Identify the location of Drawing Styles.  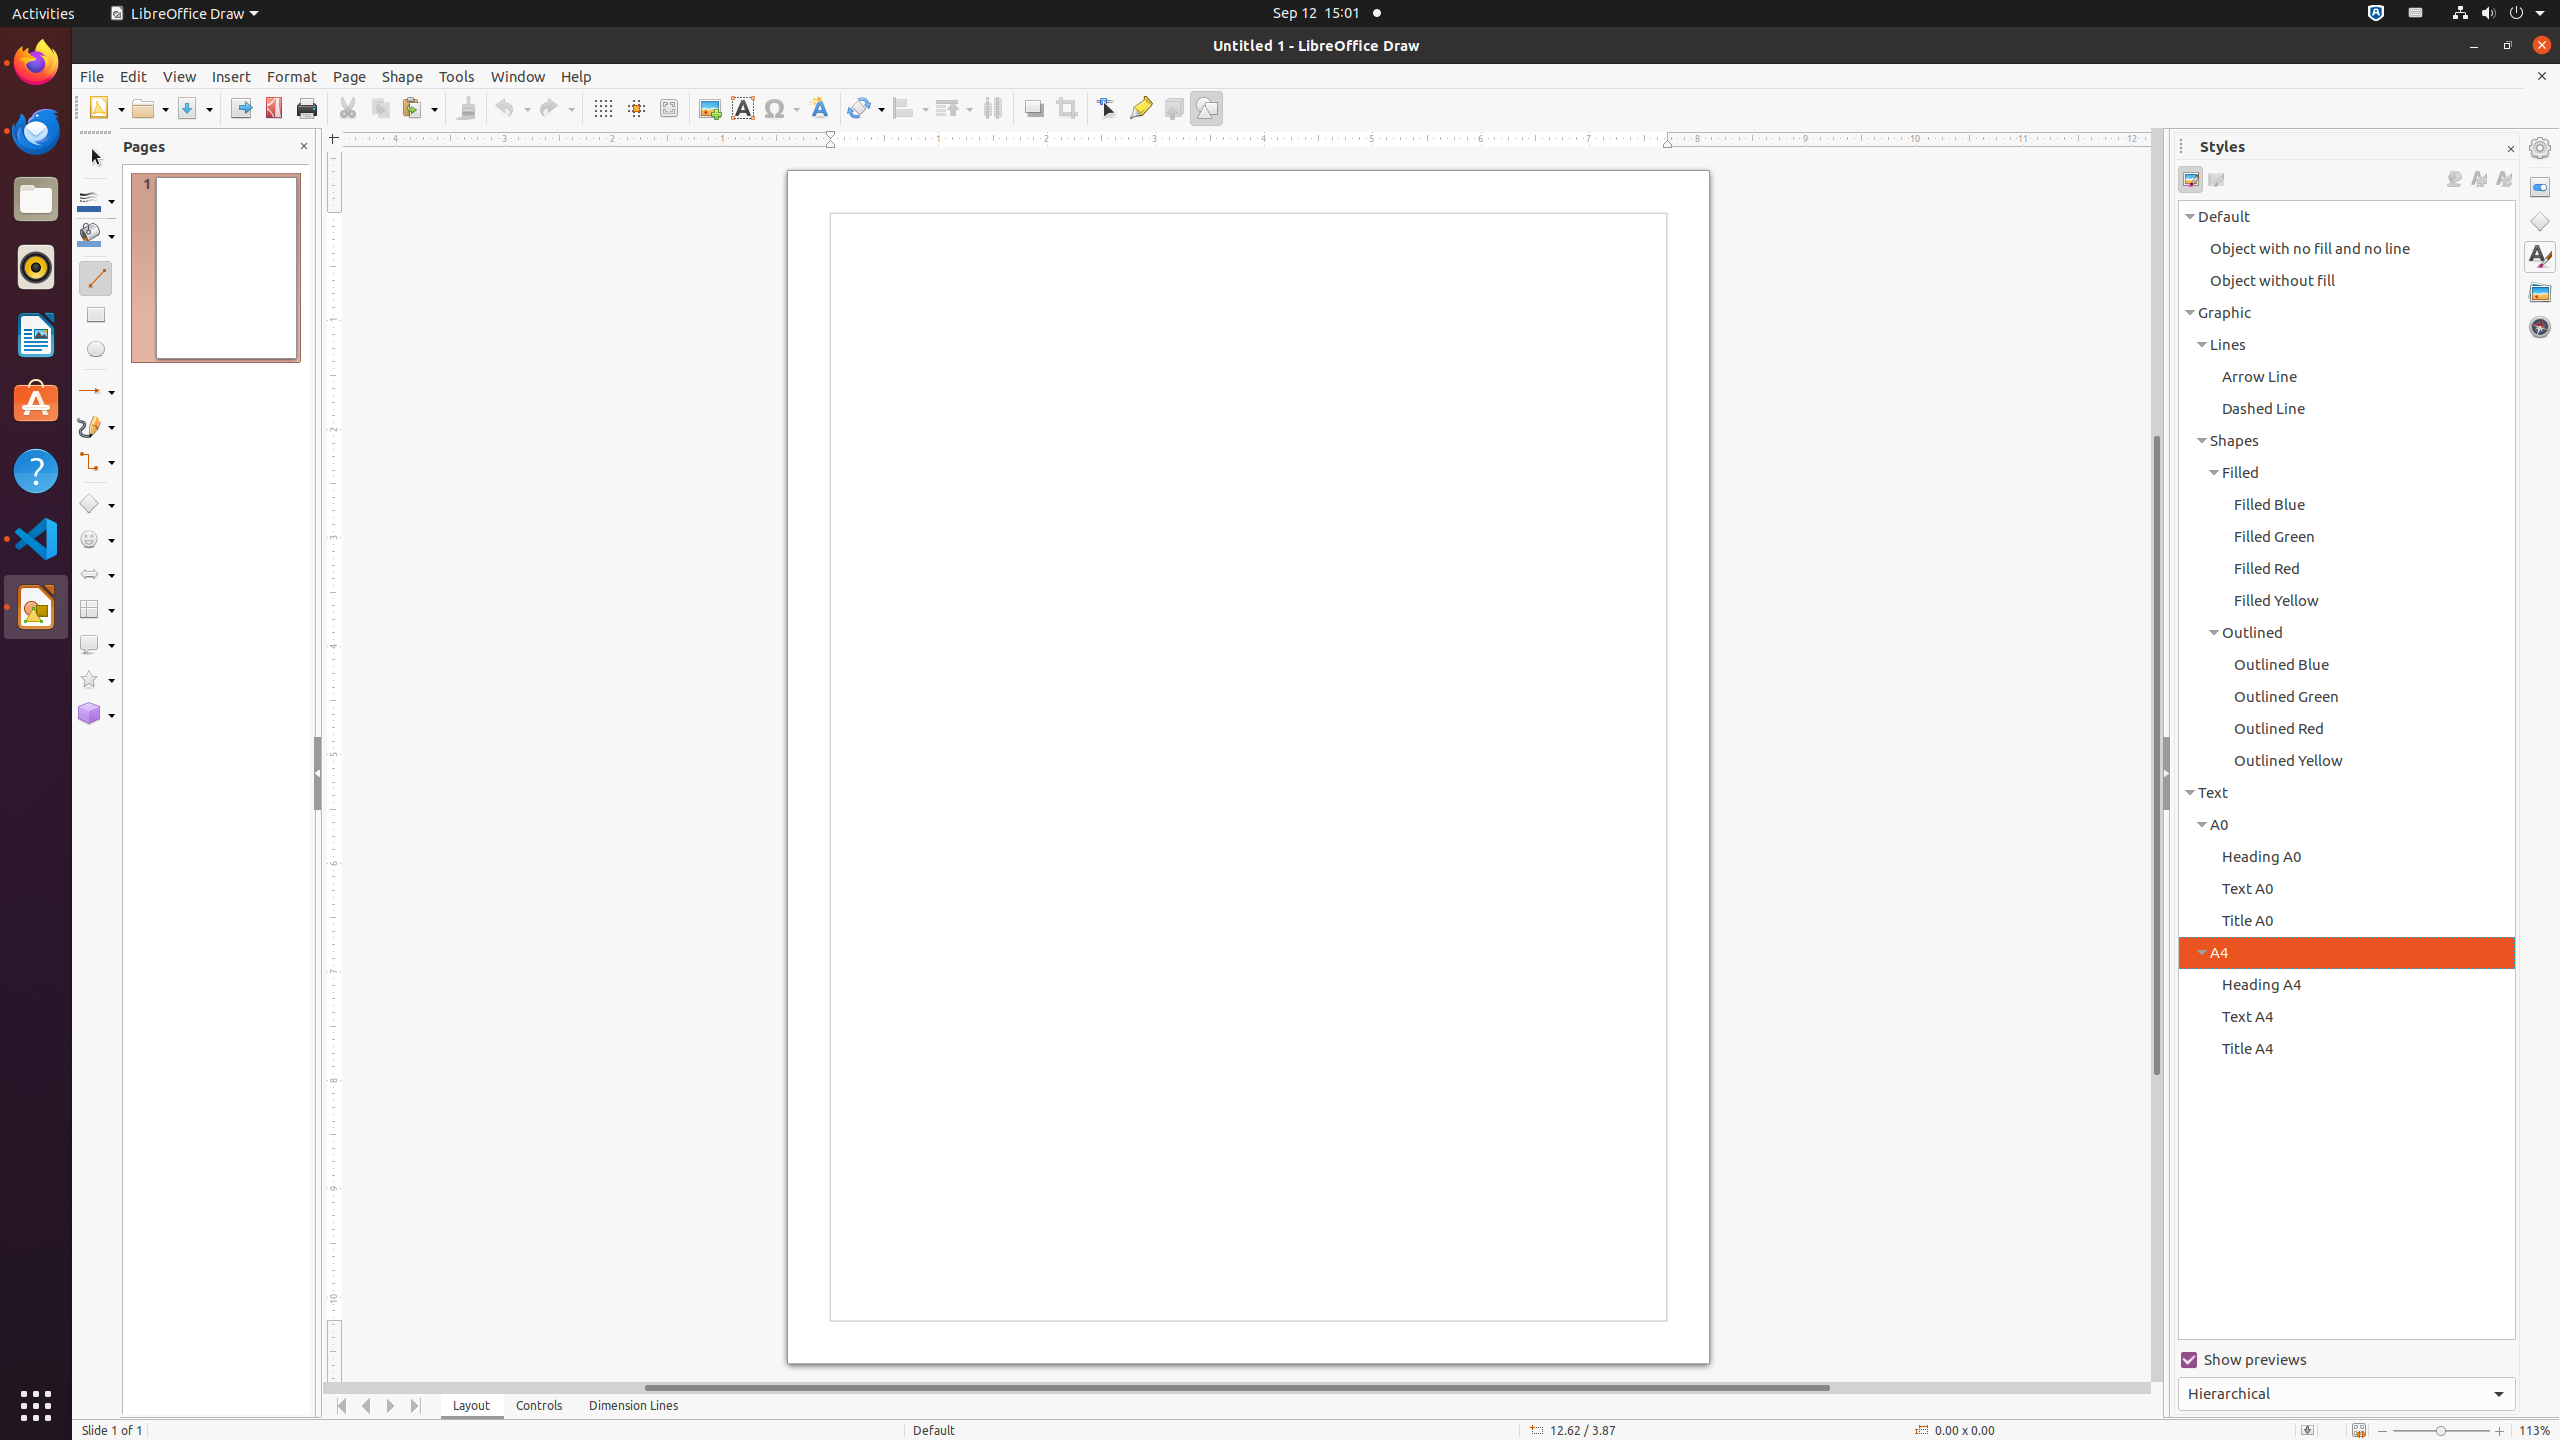
(2190, 180).